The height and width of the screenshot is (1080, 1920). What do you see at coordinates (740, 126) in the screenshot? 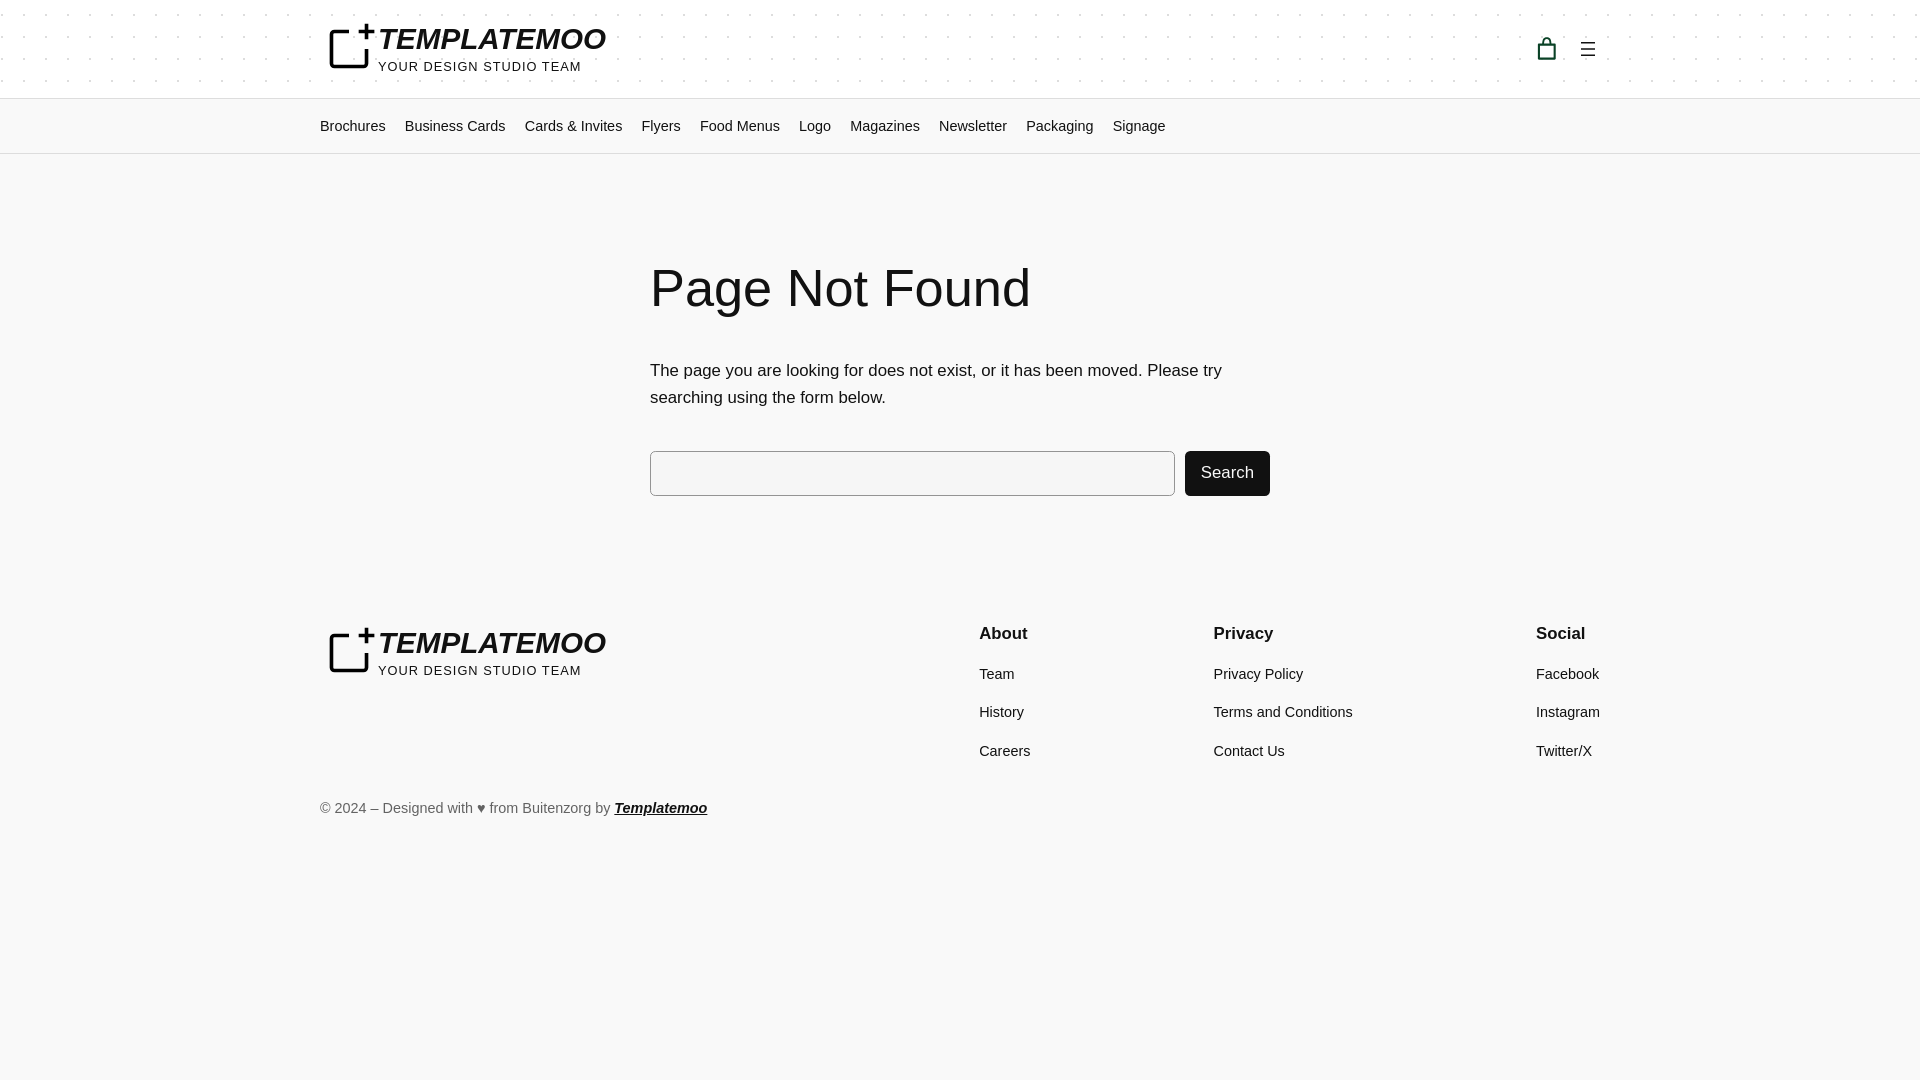
I see `Food Menus` at bounding box center [740, 126].